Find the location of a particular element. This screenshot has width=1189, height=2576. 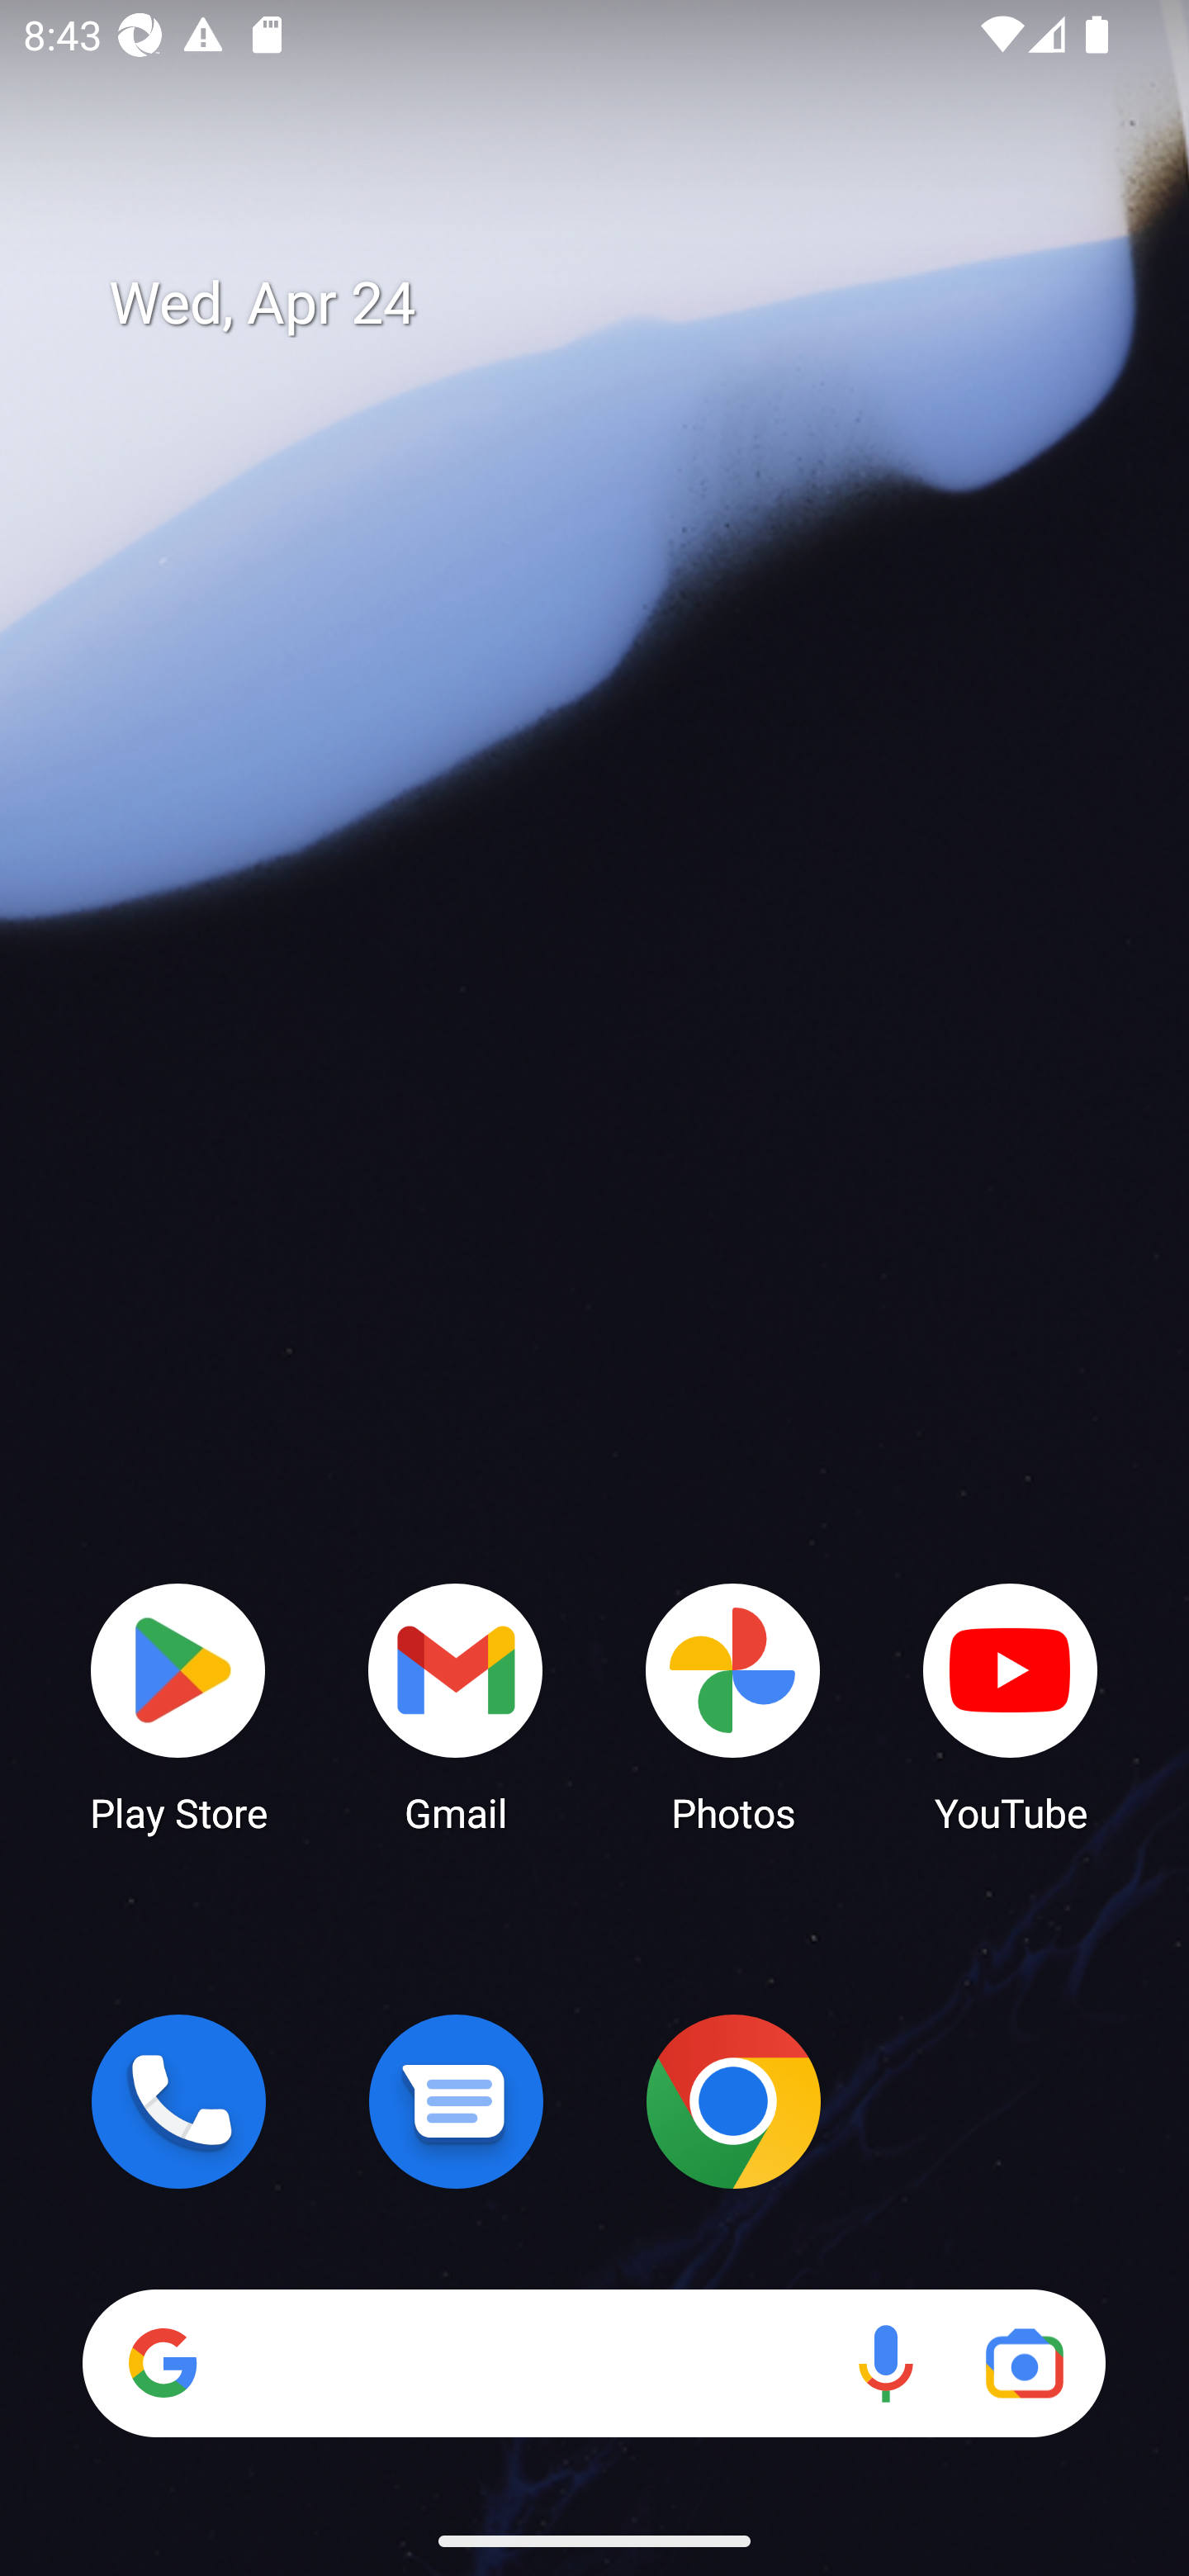

Phone is located at coordinates (178, 2101).